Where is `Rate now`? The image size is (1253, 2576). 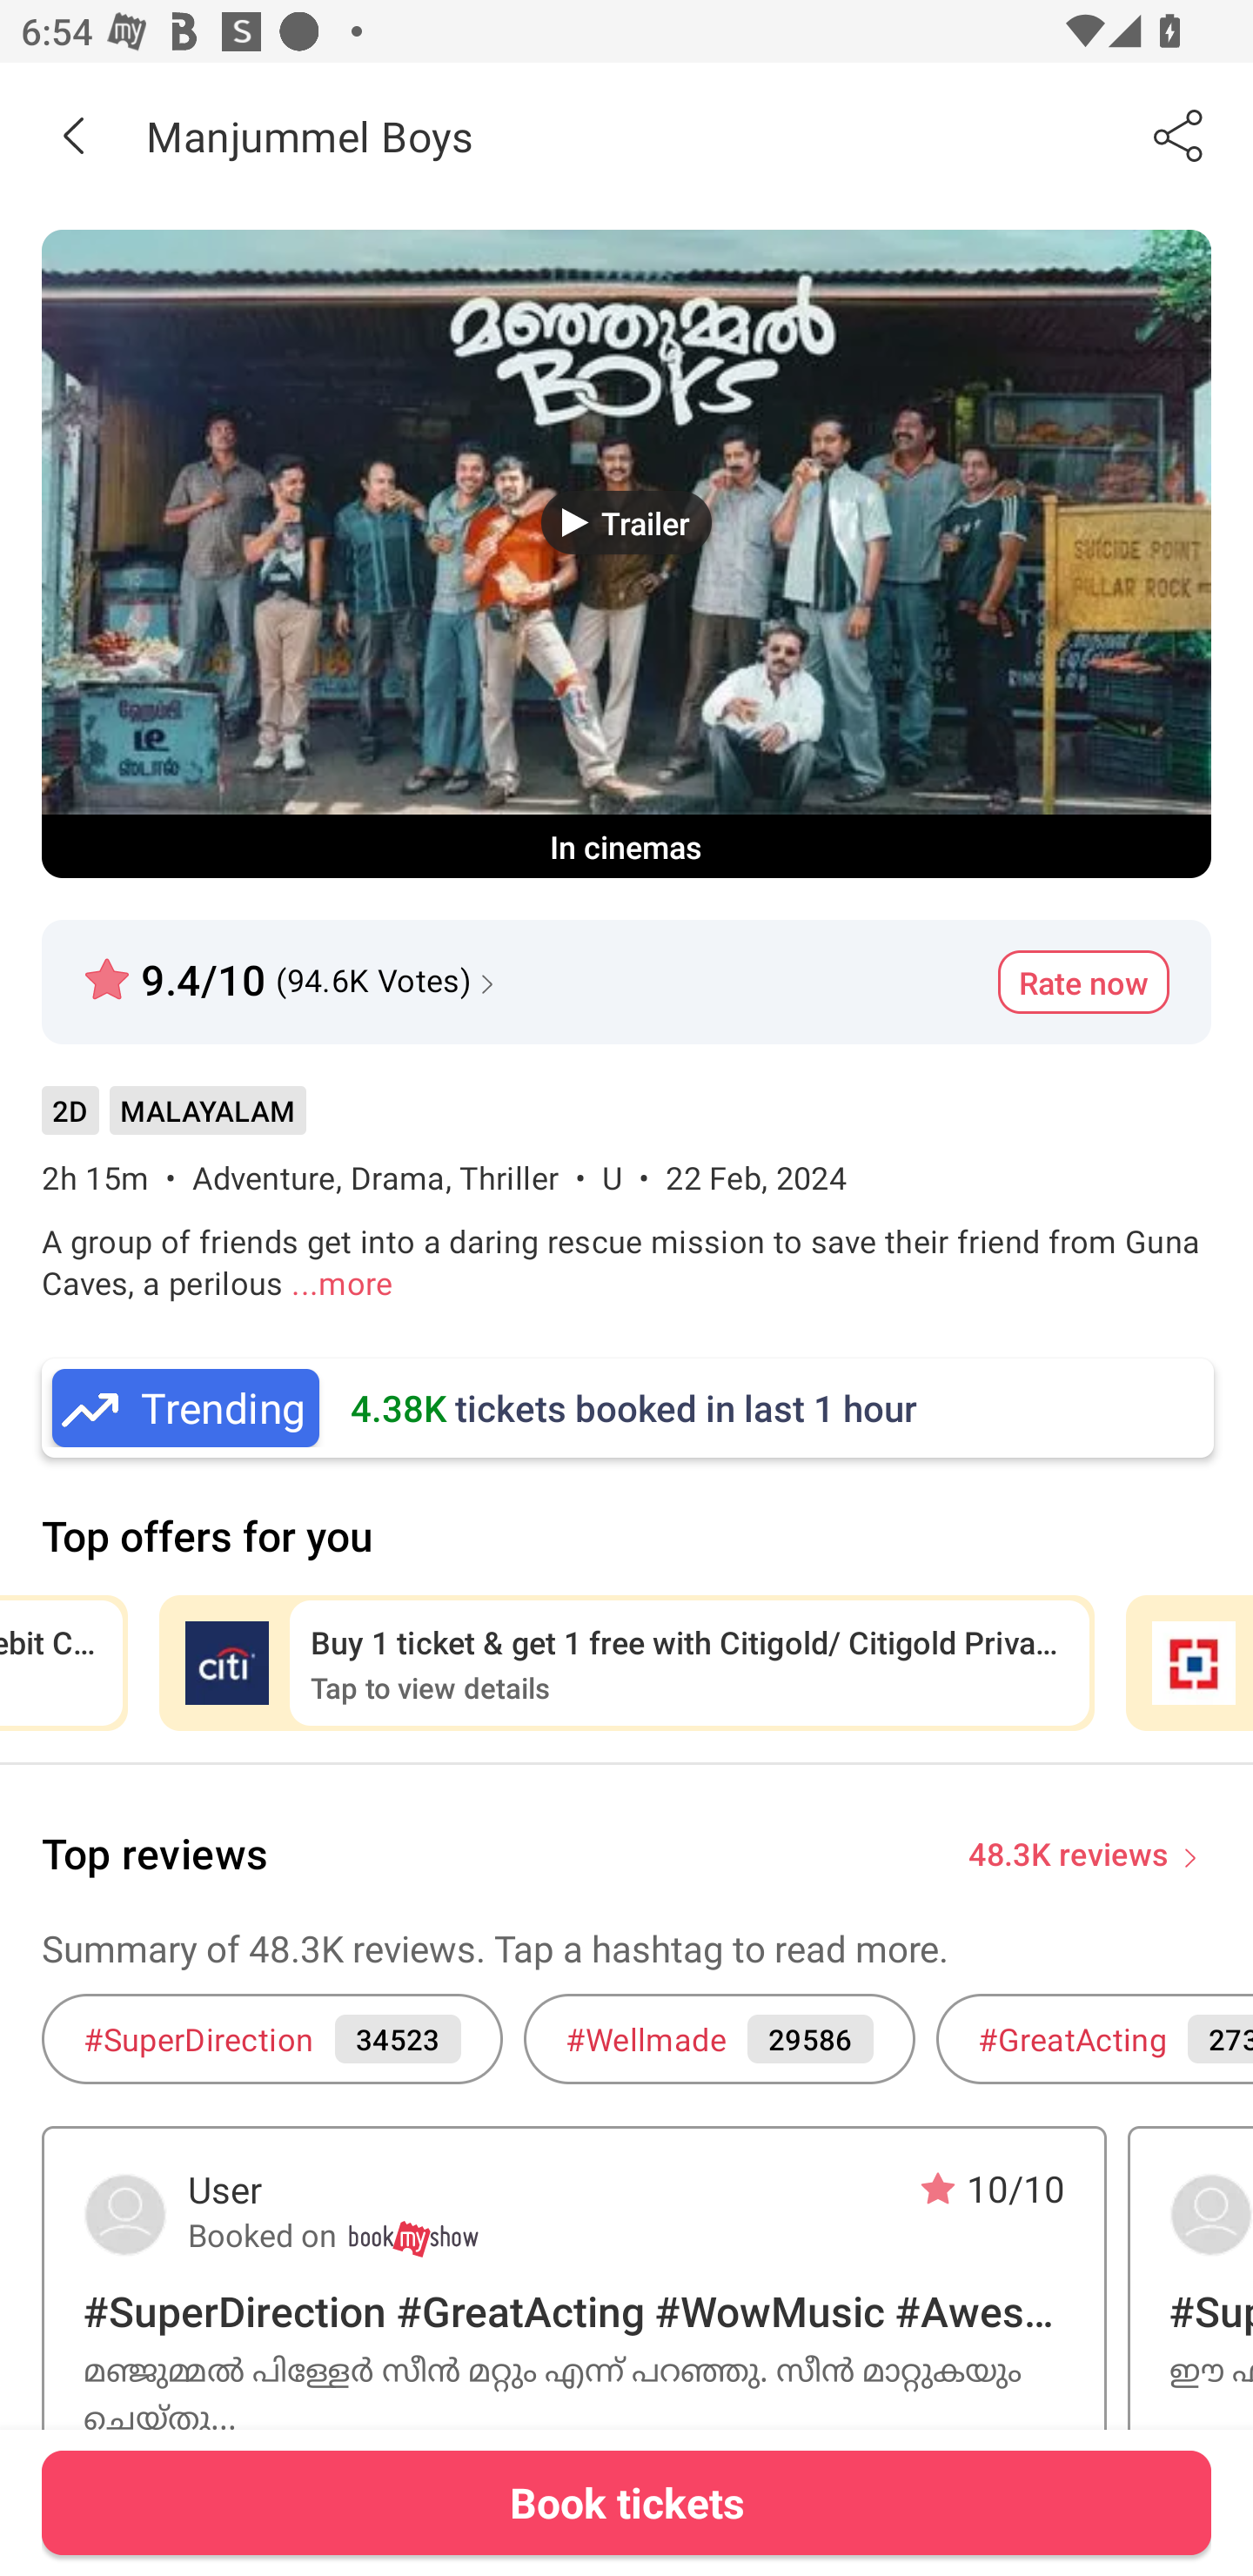
Rate now is located at coordinates (1083, 983).